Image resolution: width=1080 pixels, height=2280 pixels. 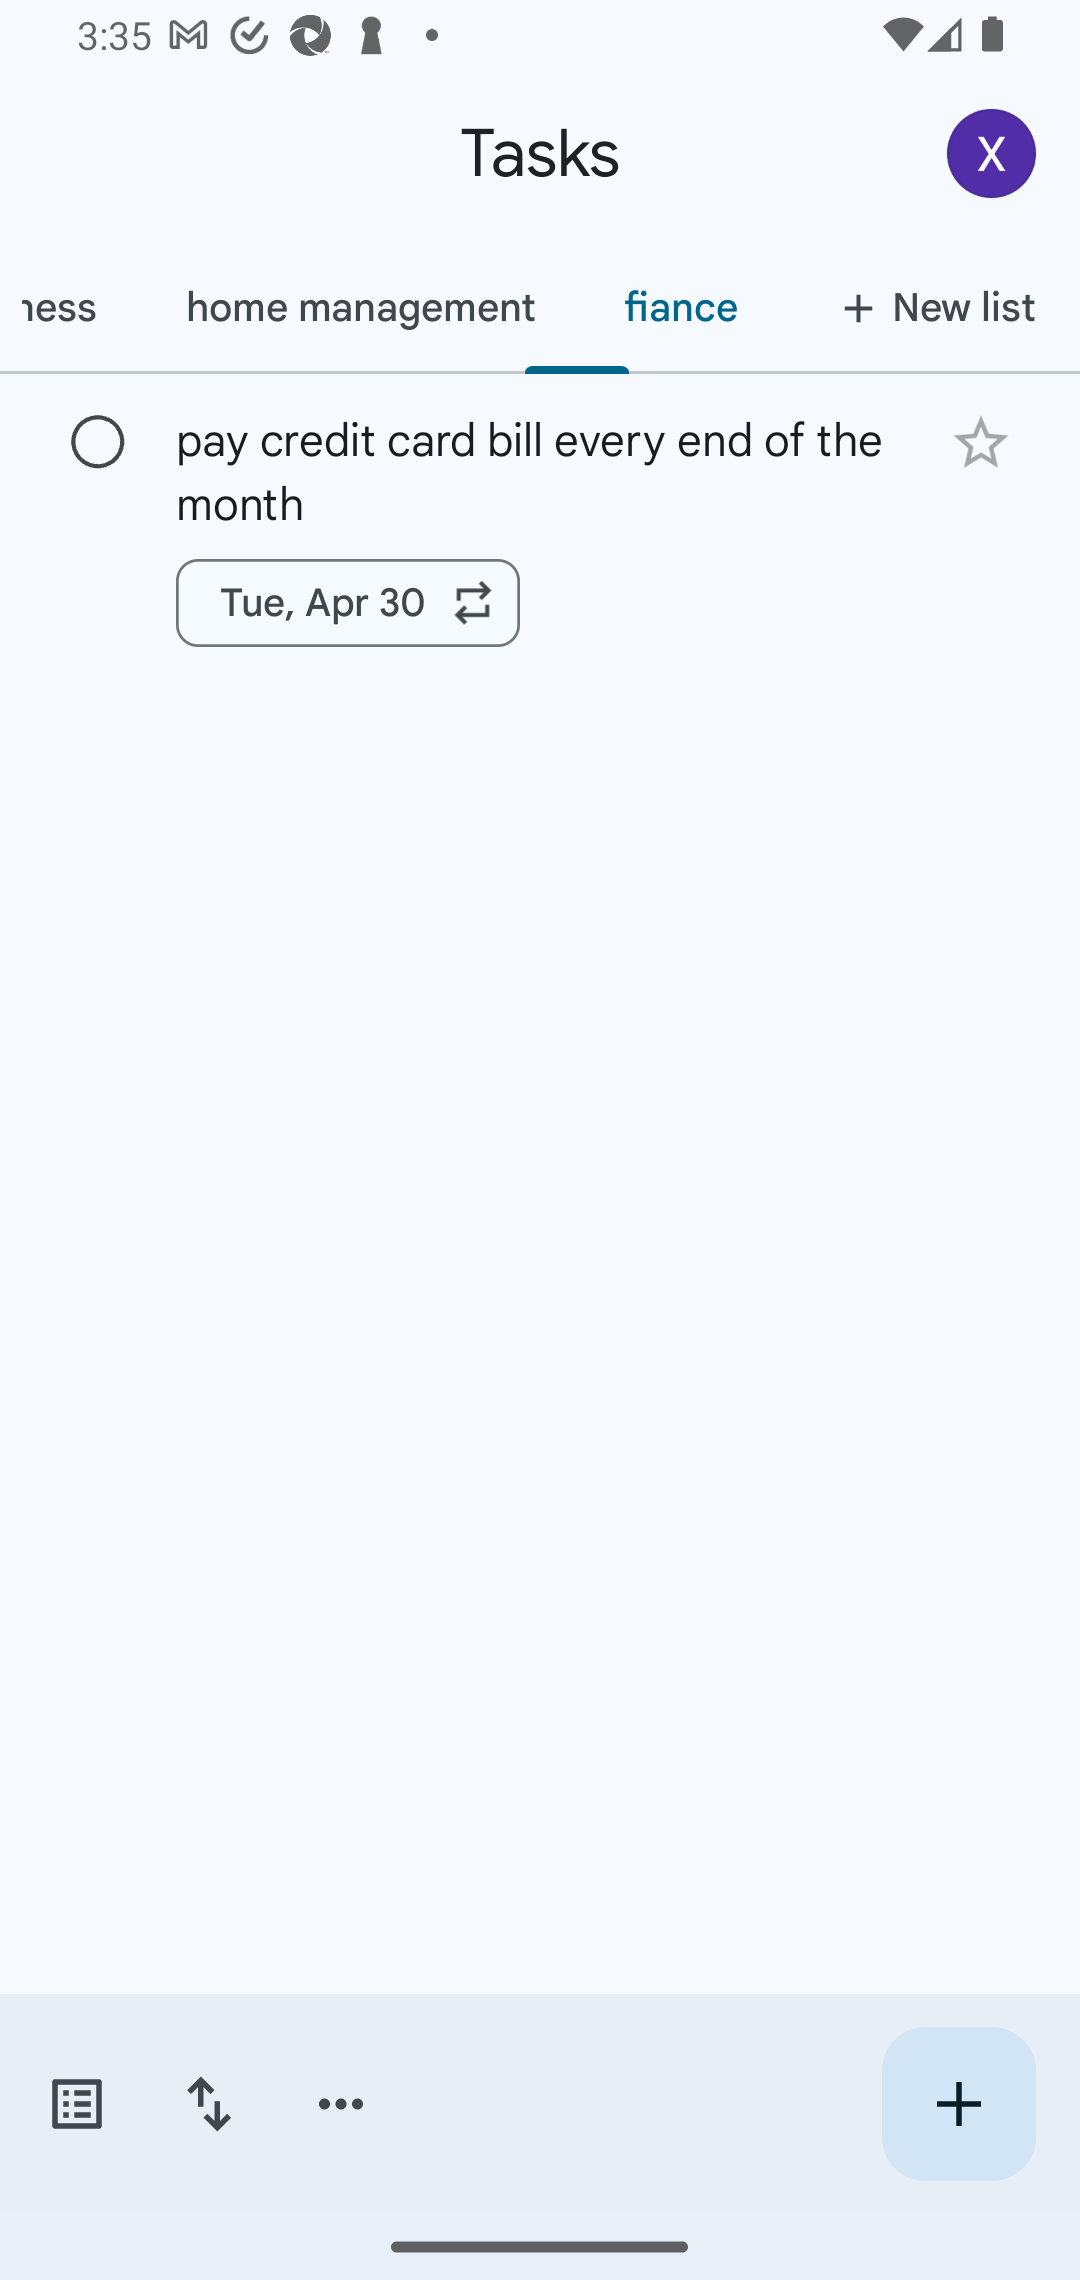 What do you see at coordinates (341, 2104) in the screenshot?
I see `More options` at bounding box center [341, 2104].